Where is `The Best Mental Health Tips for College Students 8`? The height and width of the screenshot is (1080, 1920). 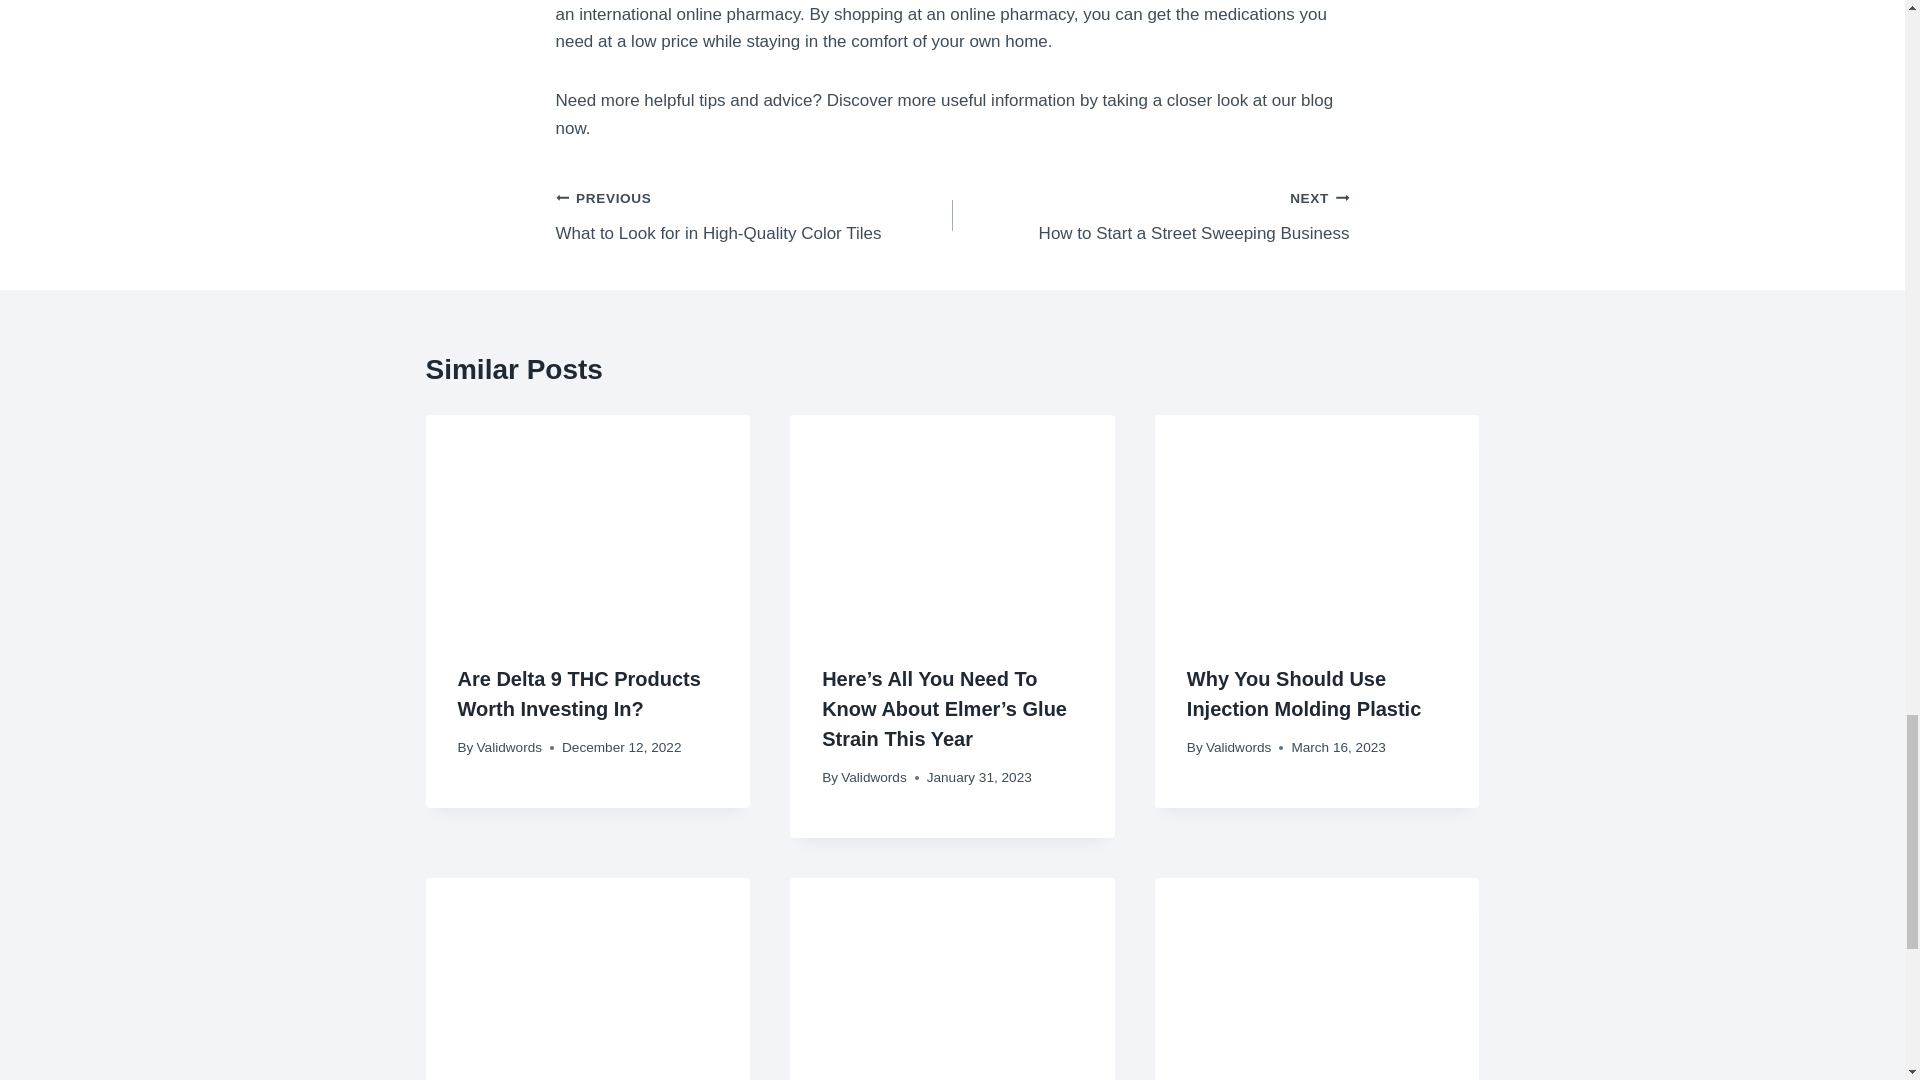 The Best Mental Health Tips for College Students 8 is located at coordinates (1150, 215).